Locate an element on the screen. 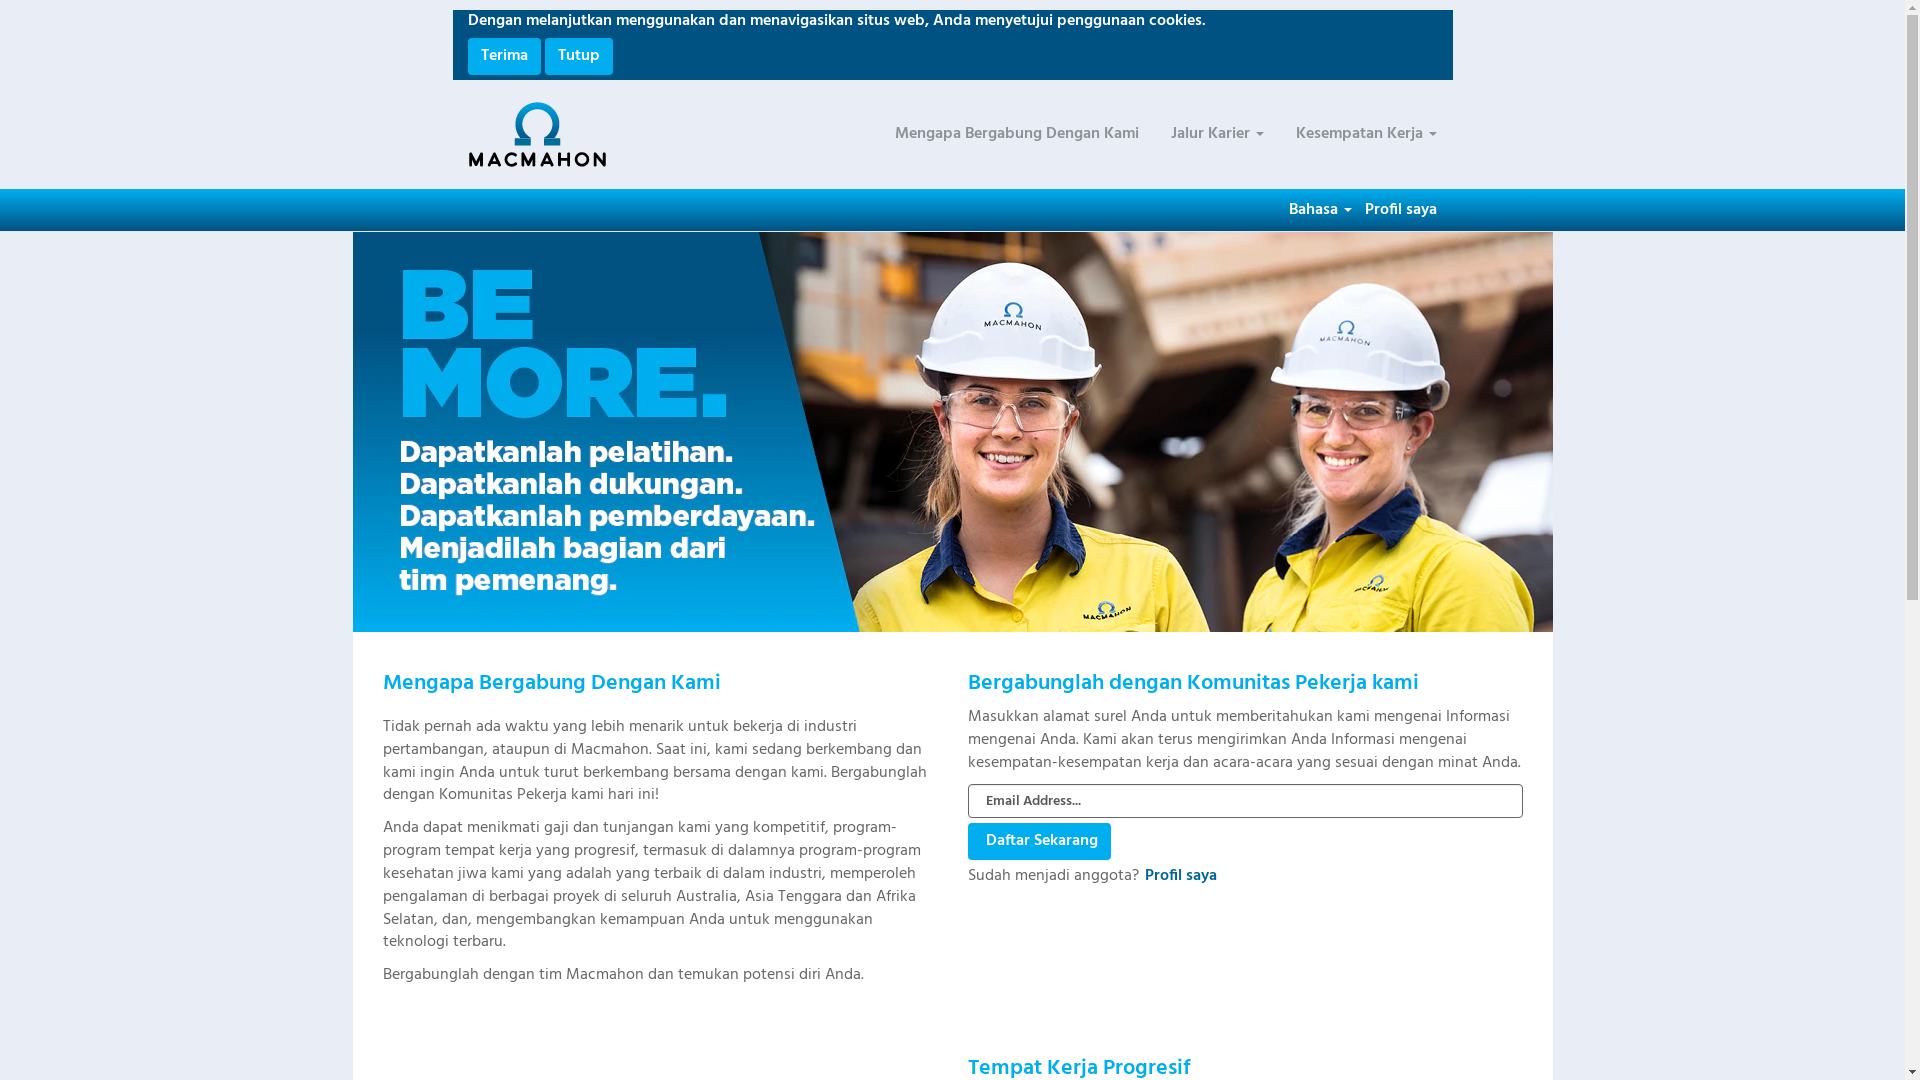 The height and width of the screenshot is (1080, 1920). Profil saya is located at coordinates (1401, 210).